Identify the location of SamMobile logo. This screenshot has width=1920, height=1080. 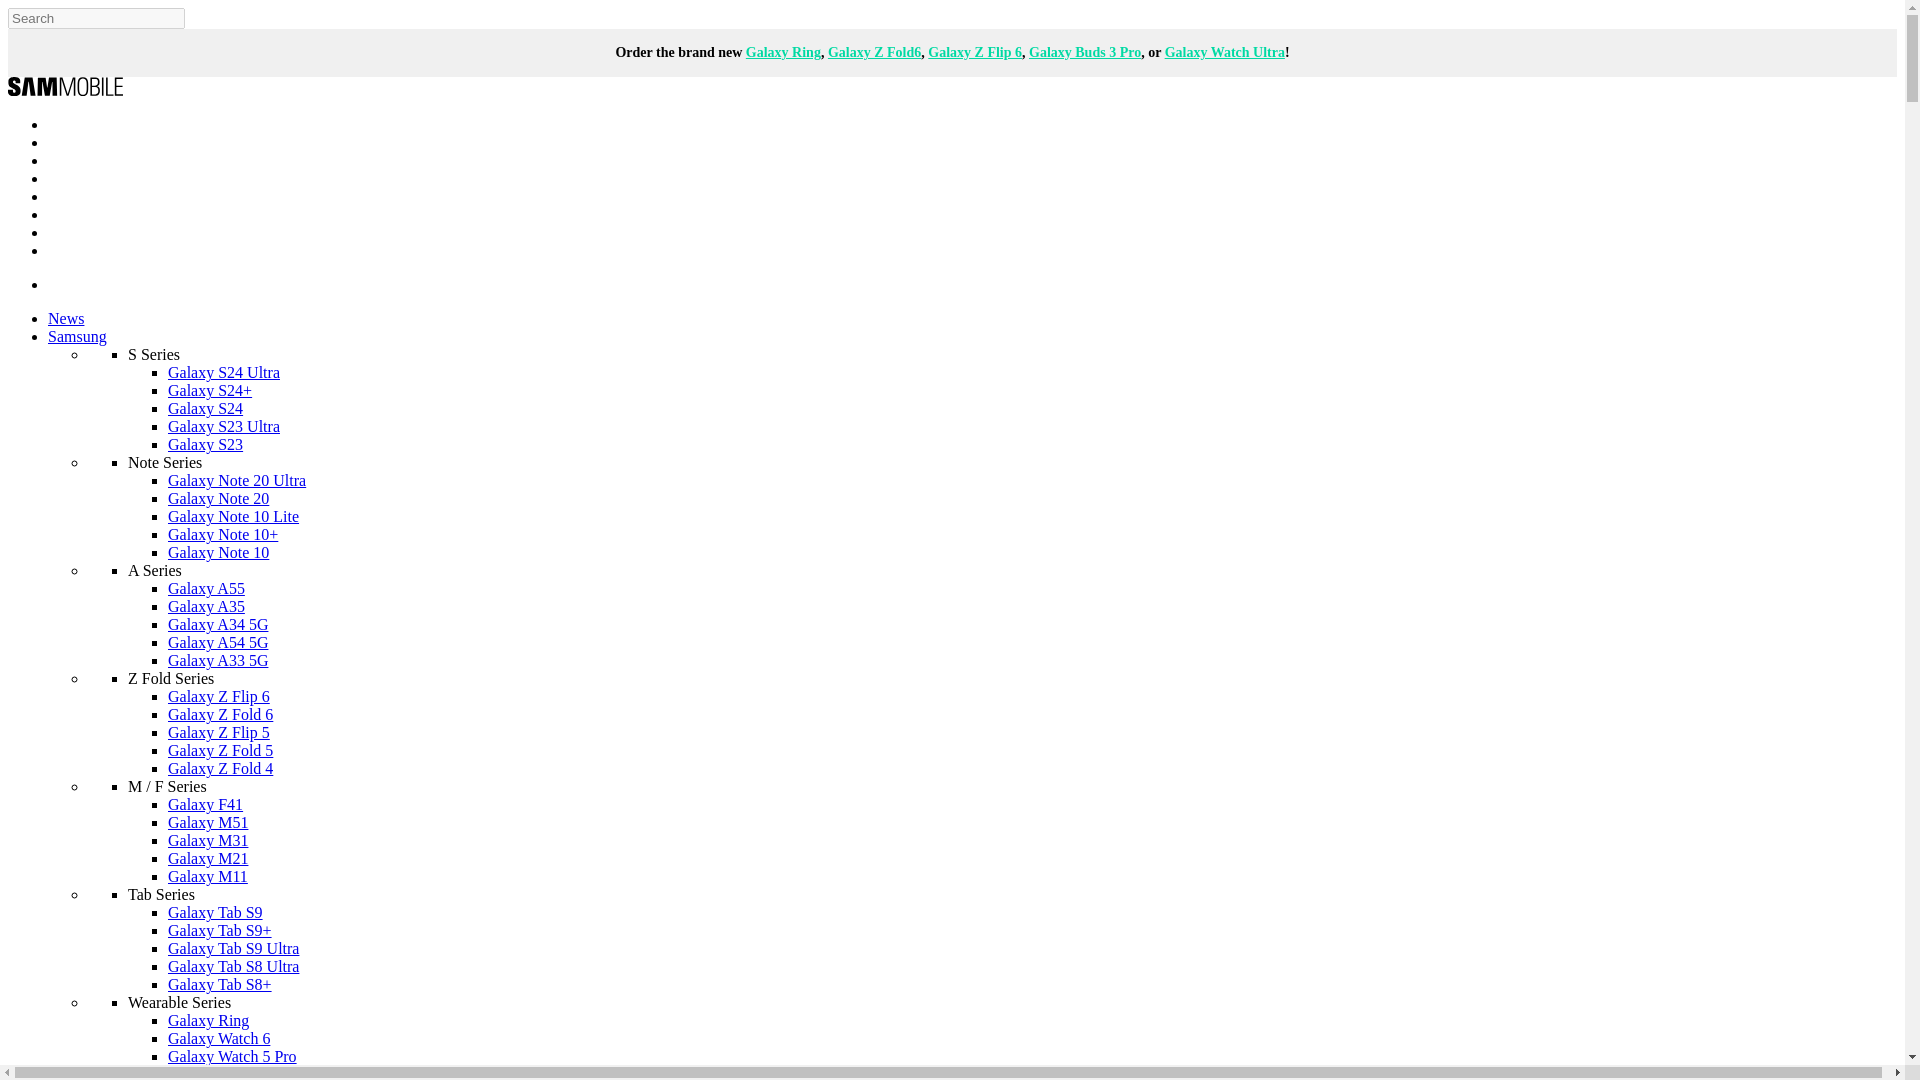
(64, 90).